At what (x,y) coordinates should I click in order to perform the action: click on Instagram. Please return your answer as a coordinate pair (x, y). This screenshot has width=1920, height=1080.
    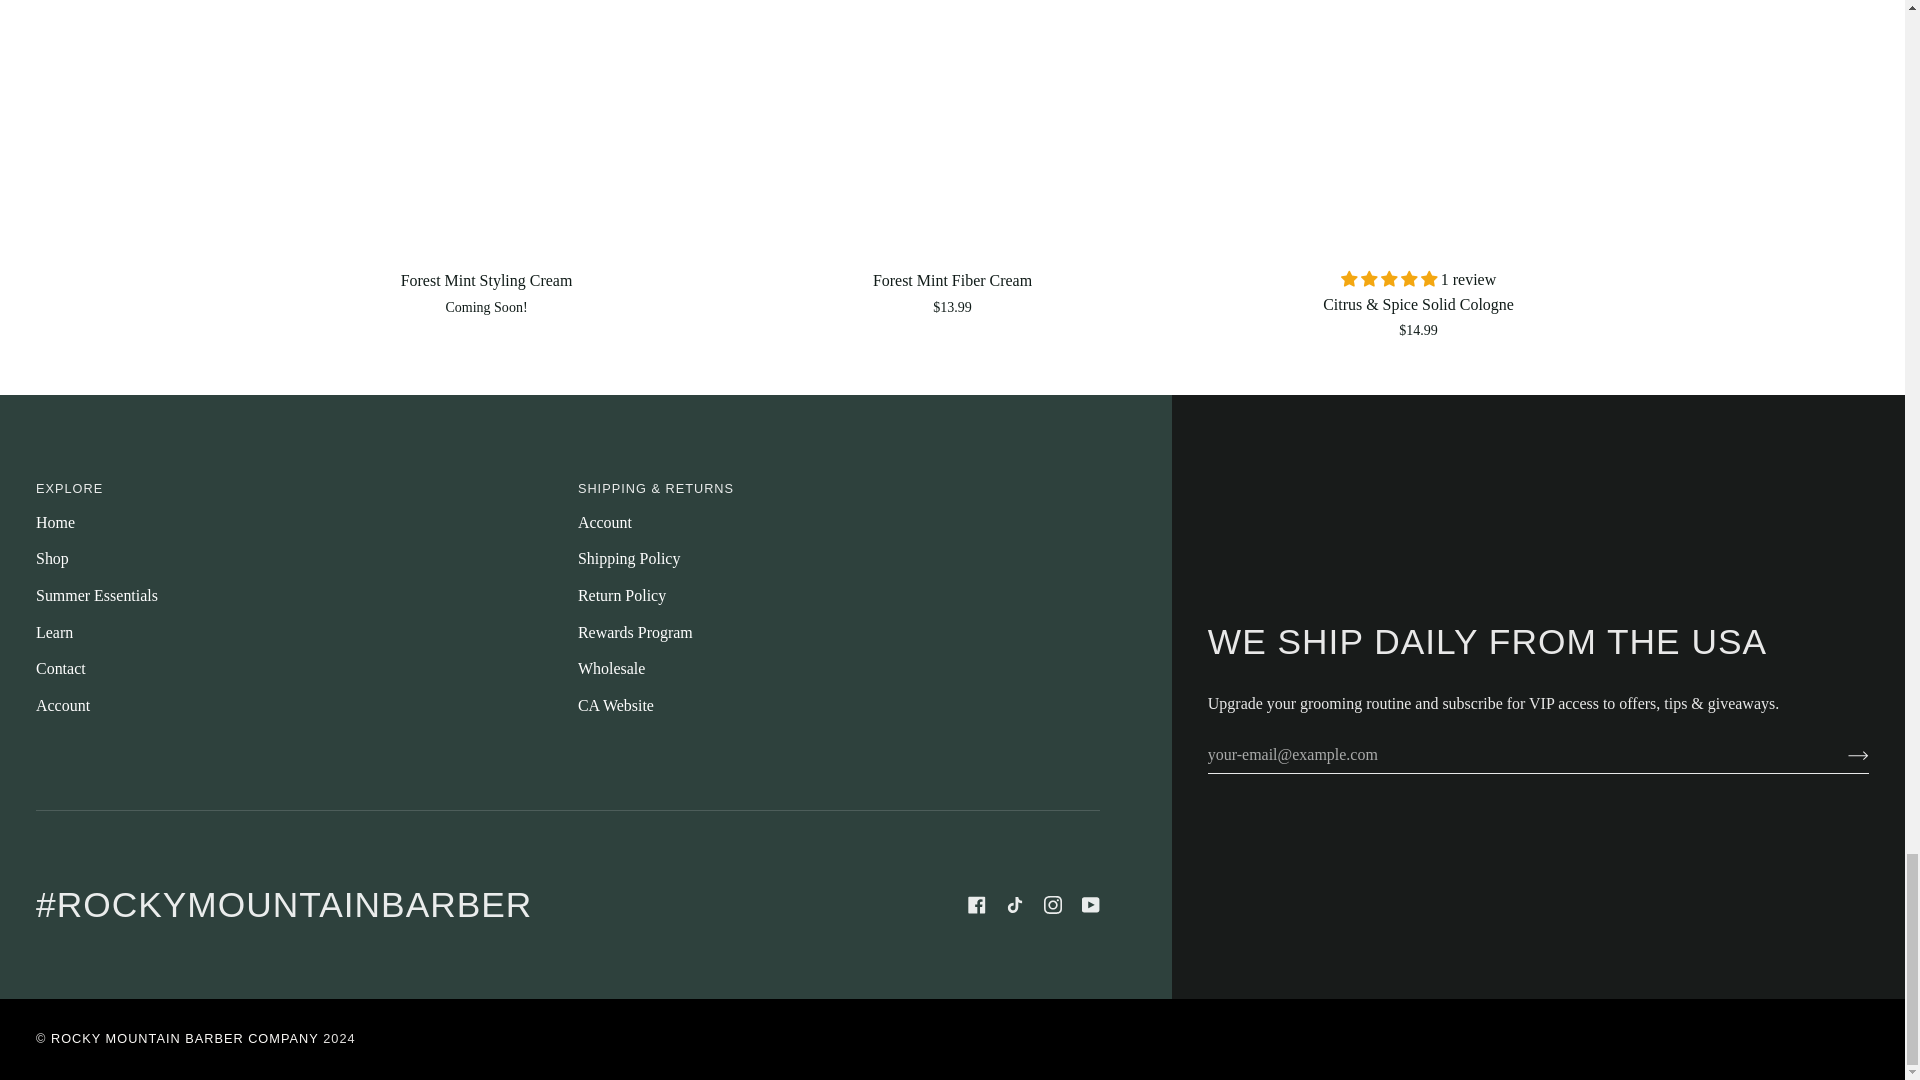
    Looking at the image, I should click on (1052, 904).